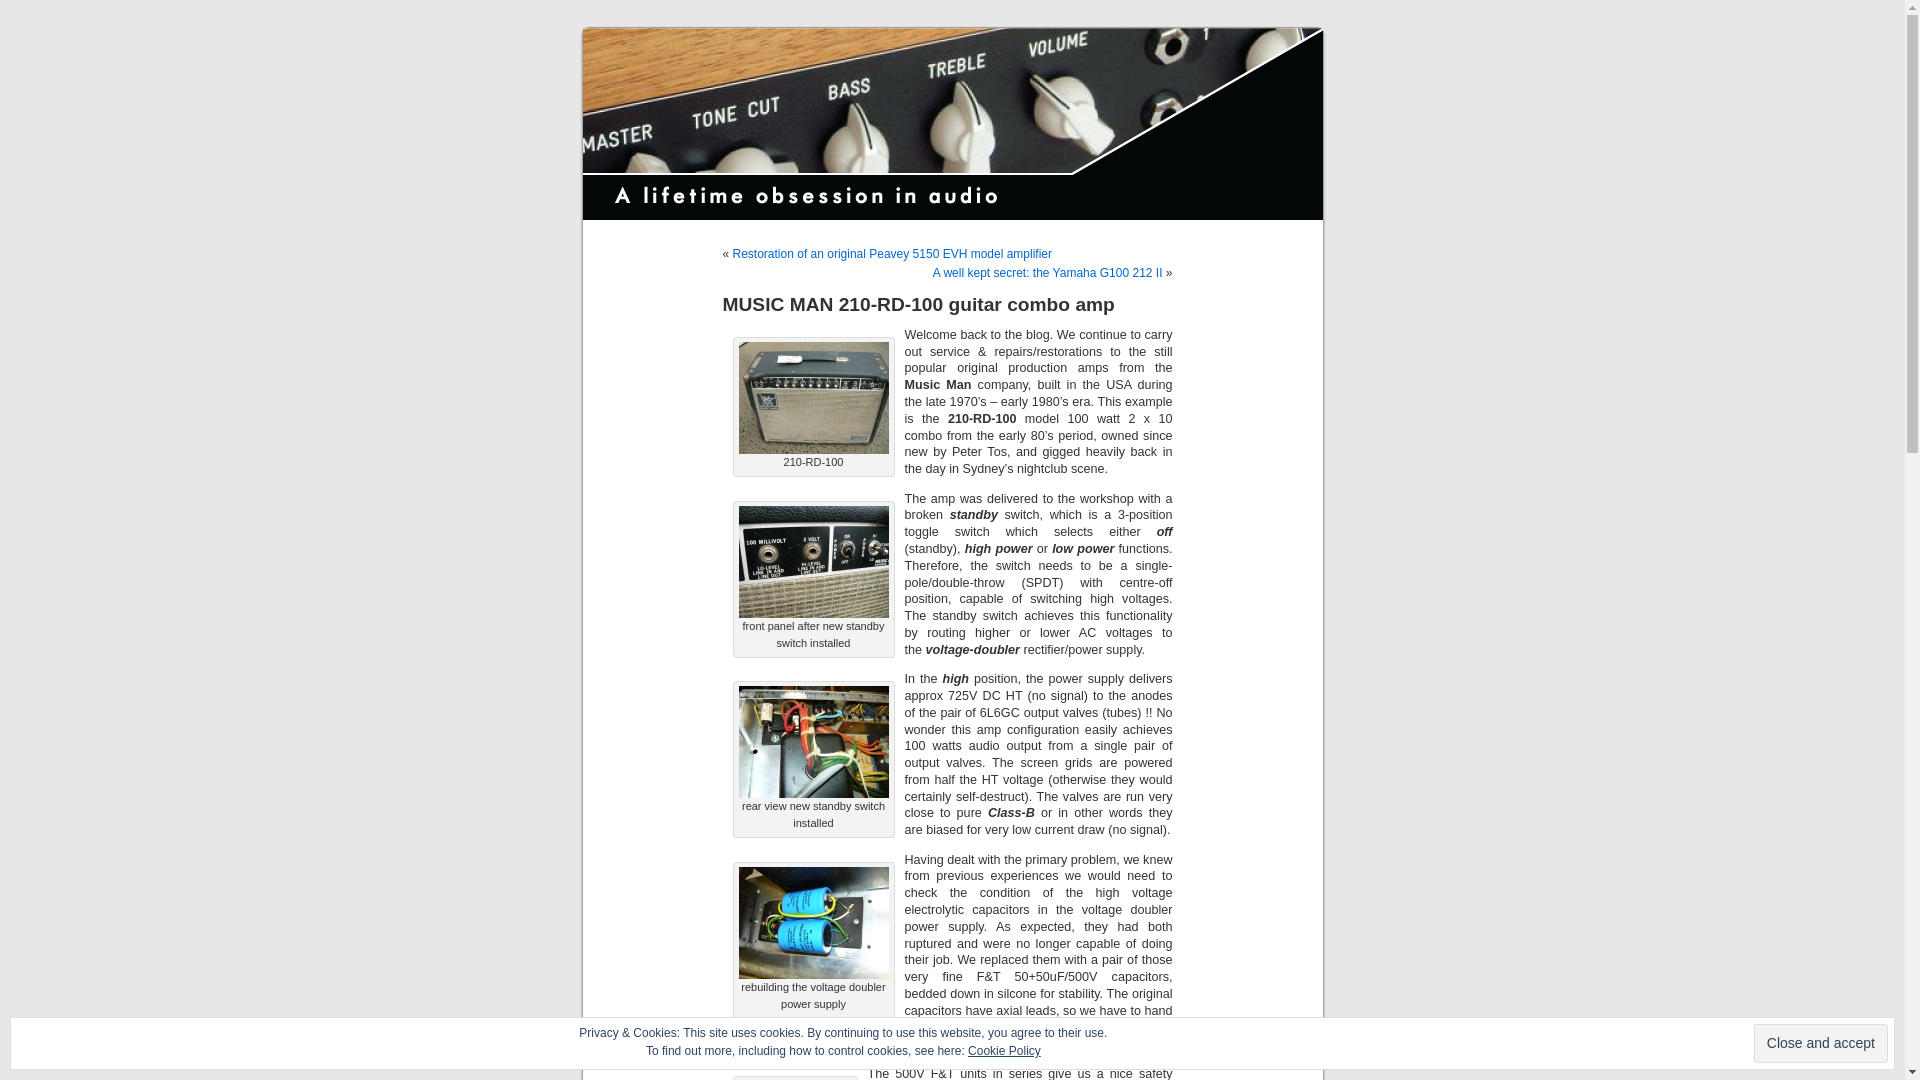 This screenshot has height=1080, width=1920. I want to click on Cookie Policy, so click(1004, 1051).